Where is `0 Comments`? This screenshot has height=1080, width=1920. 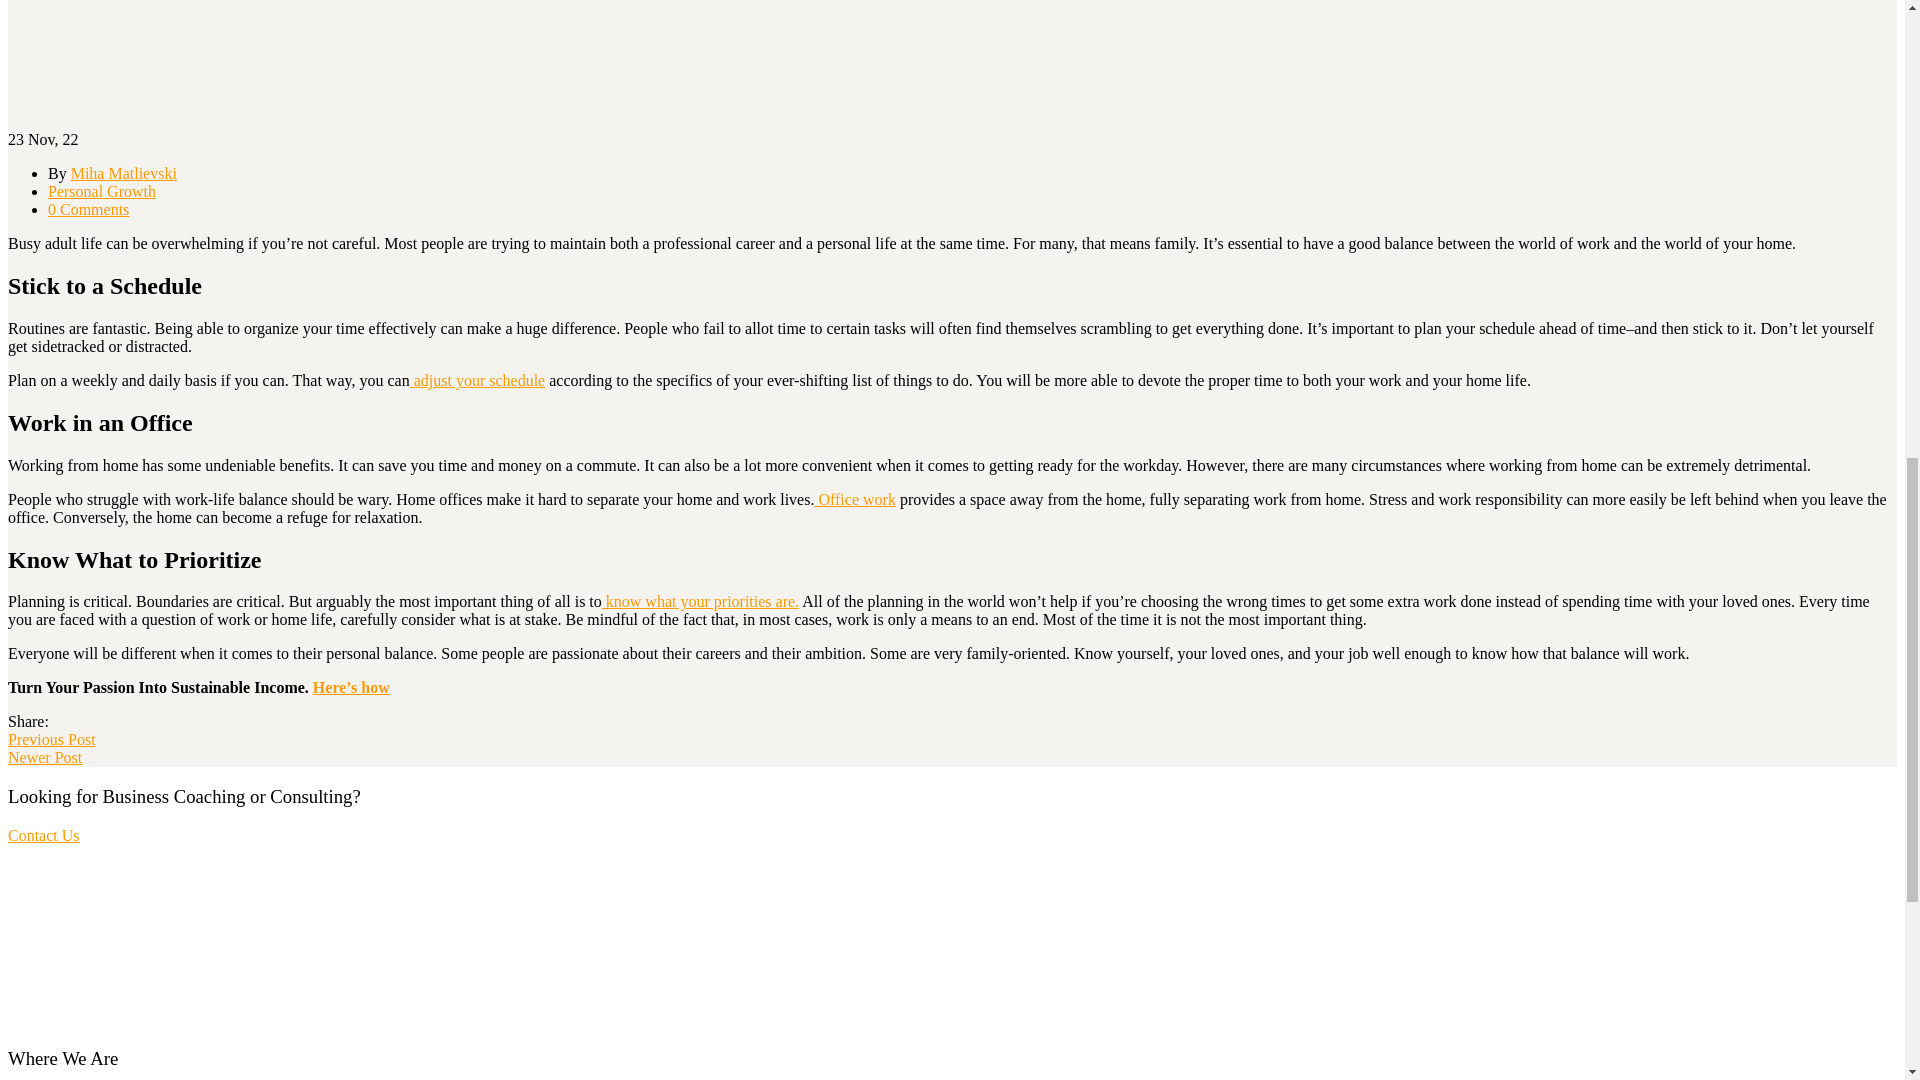
0 Comments is located at coordinates (88, 209).